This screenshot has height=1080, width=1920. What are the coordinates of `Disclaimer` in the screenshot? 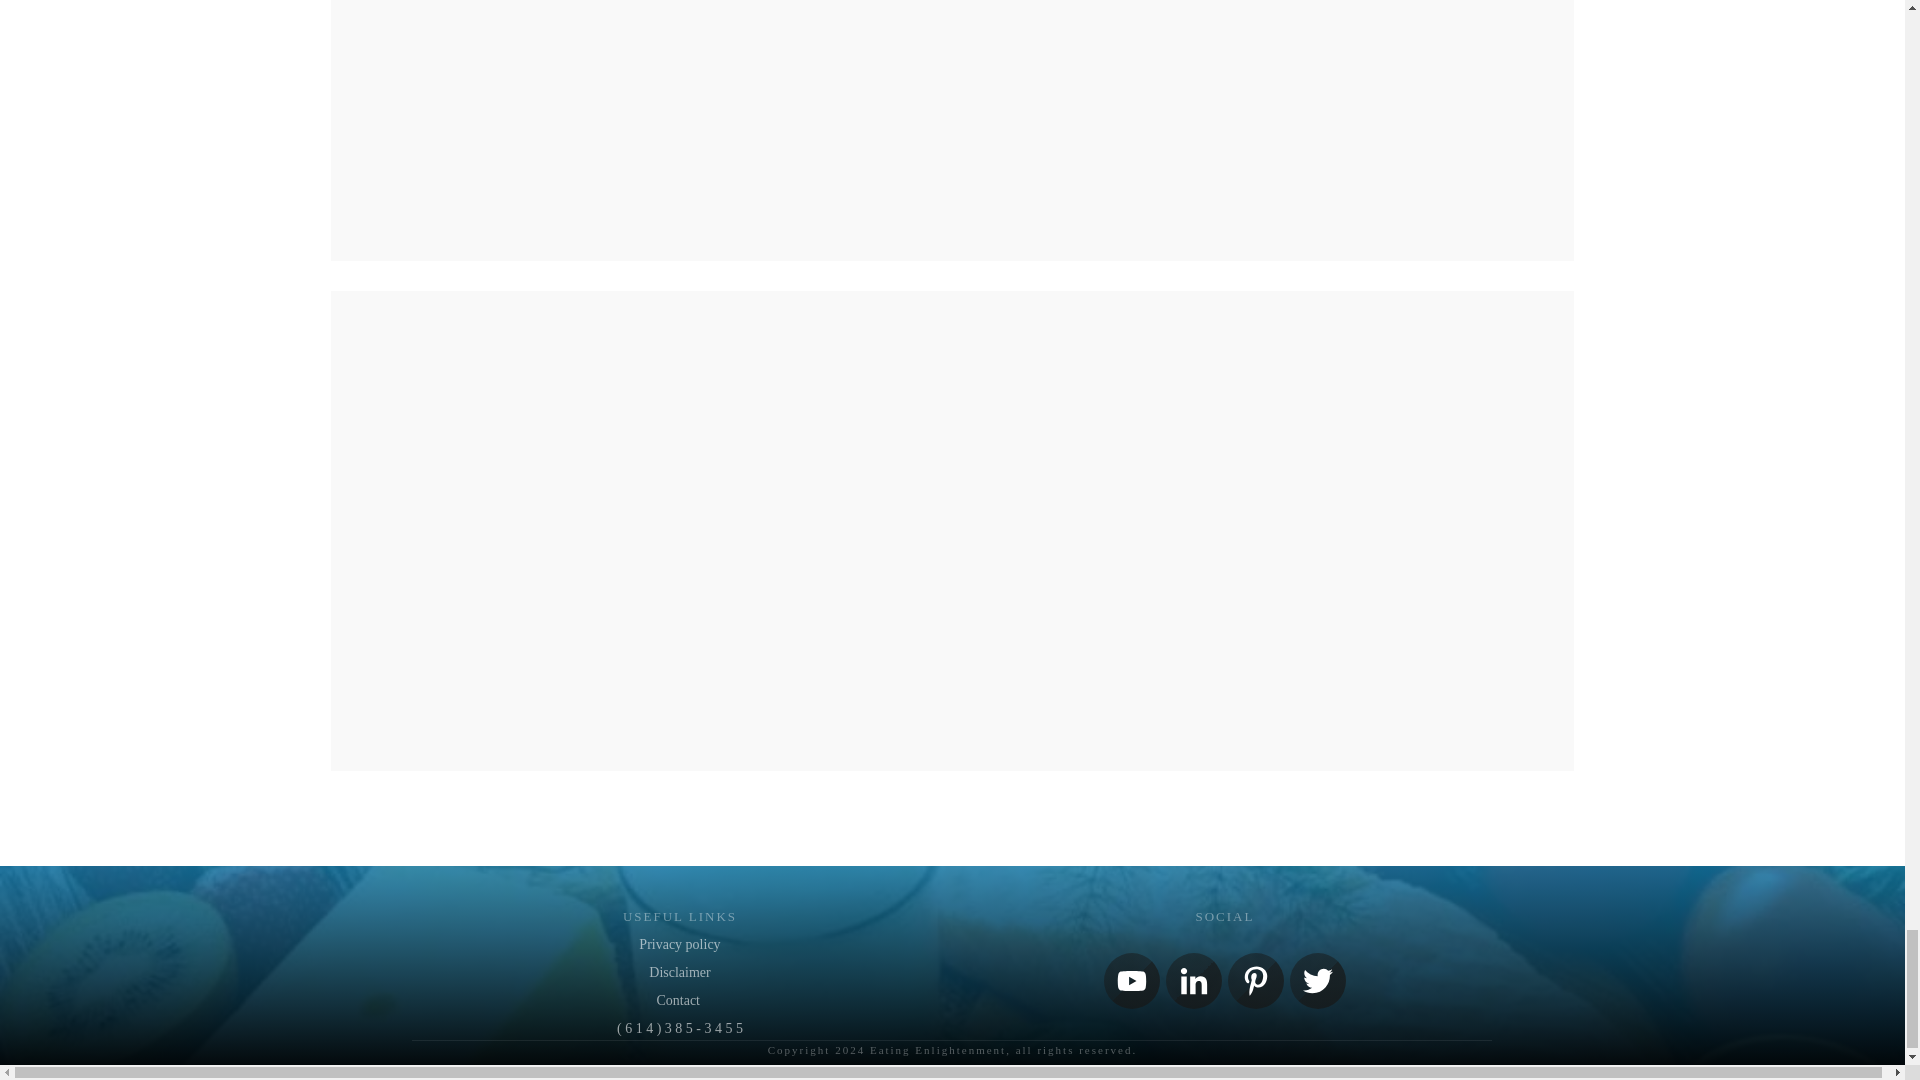 It's located at (679, 972).